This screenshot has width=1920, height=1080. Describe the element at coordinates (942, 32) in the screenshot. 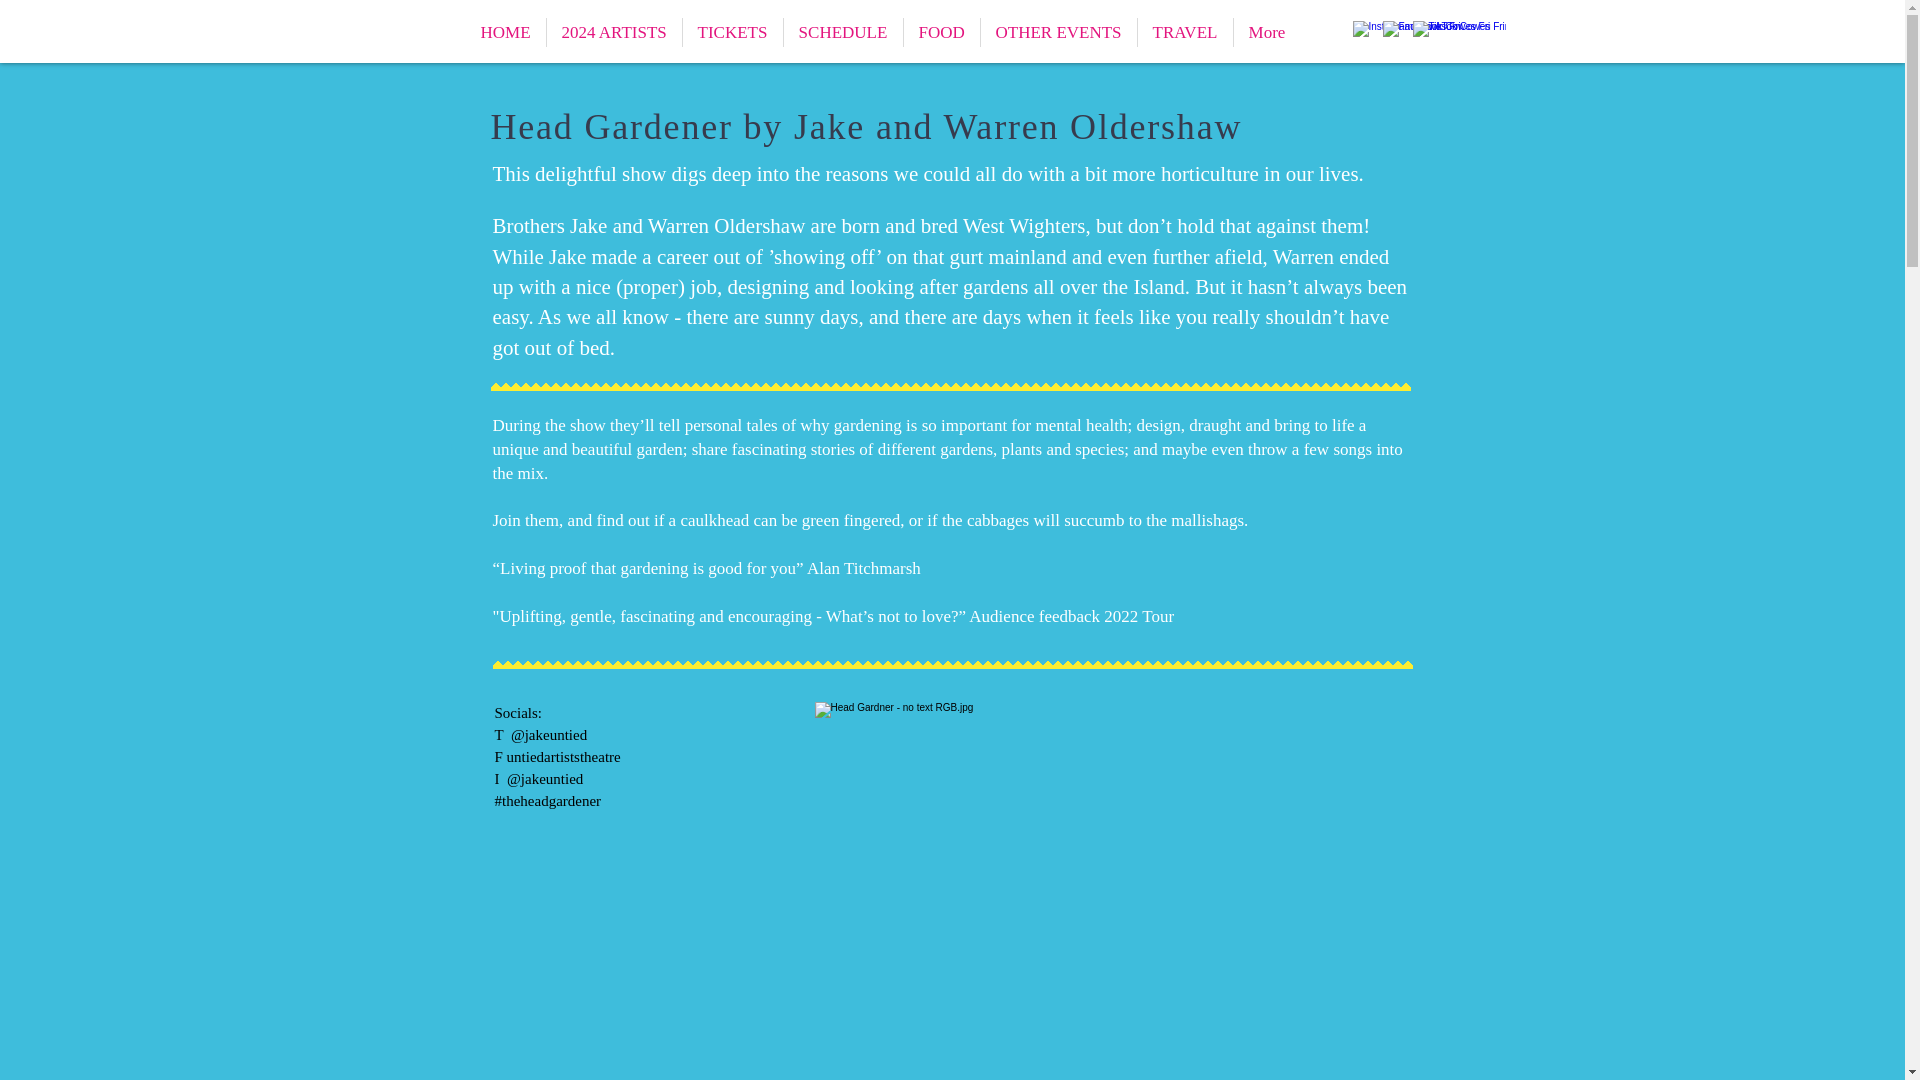

I see `FOOD` at that location.